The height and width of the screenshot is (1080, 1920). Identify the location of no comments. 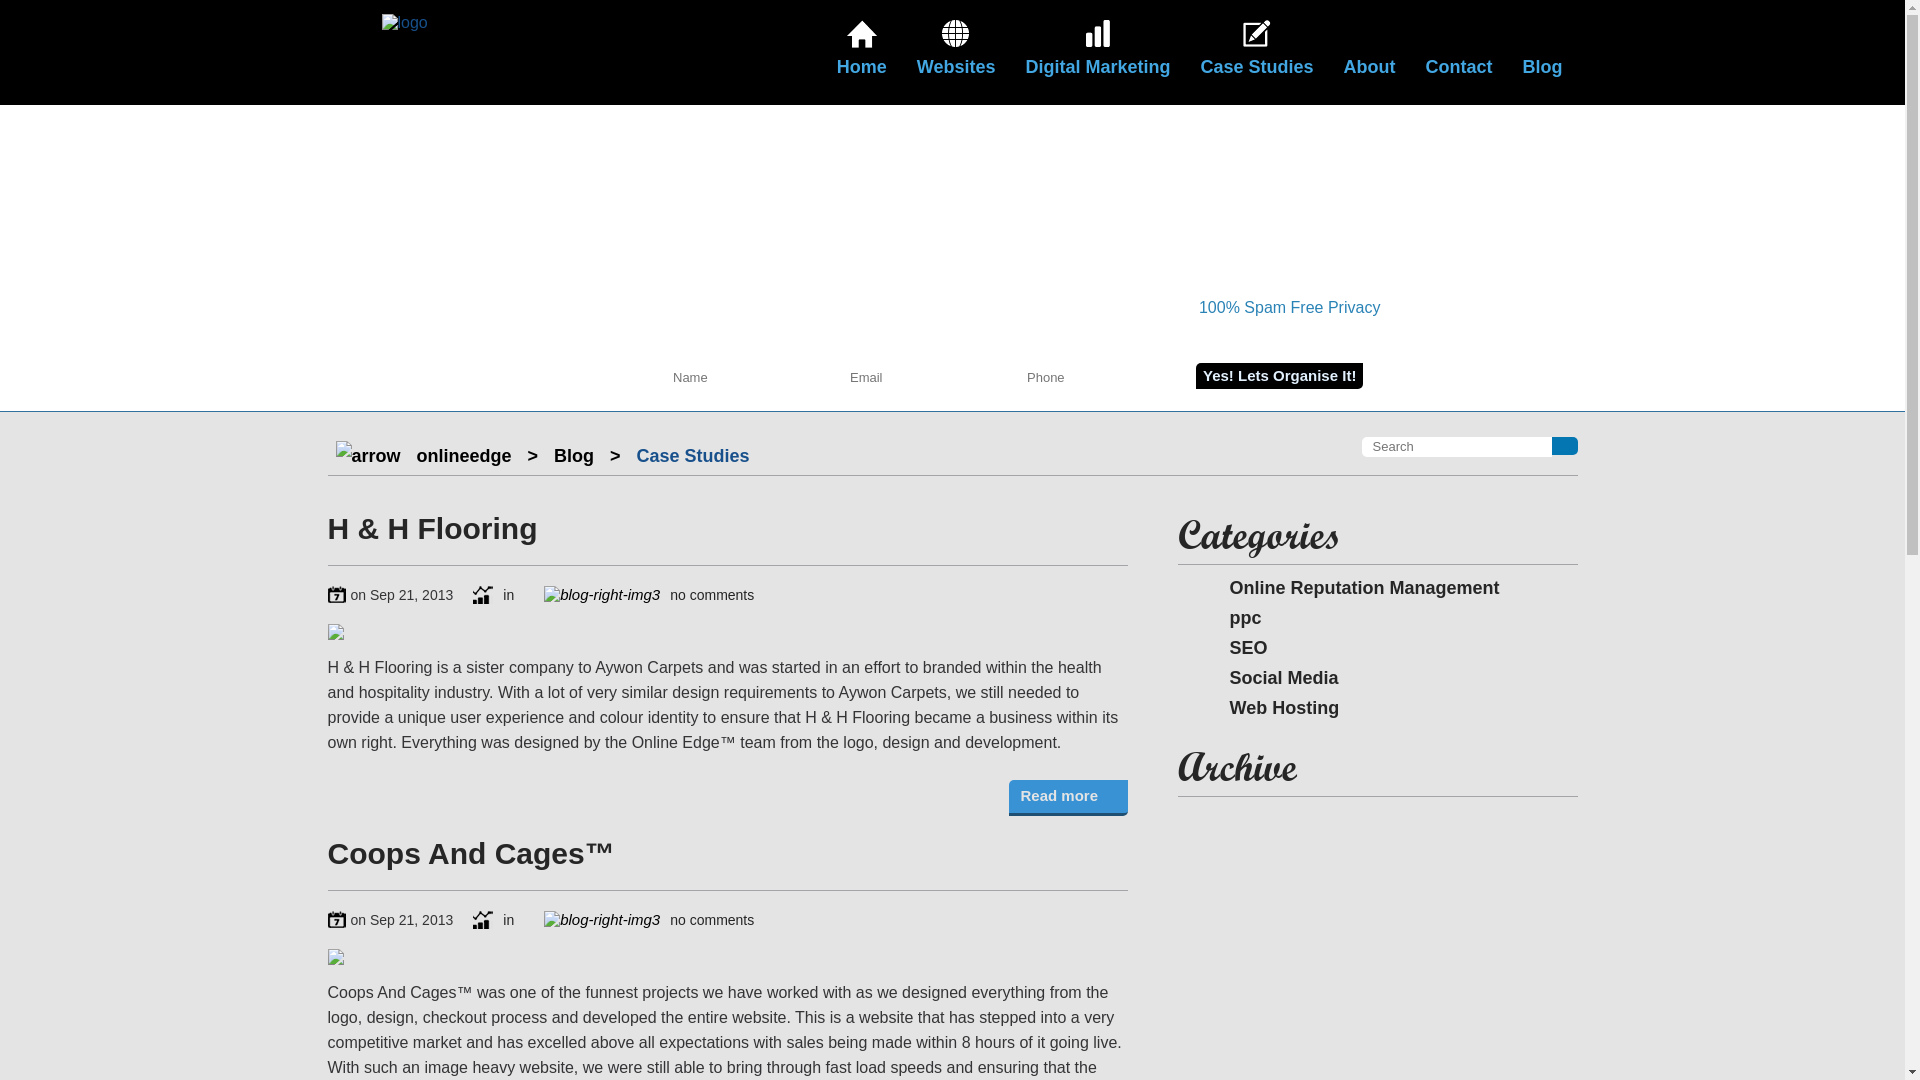
(649, 595).